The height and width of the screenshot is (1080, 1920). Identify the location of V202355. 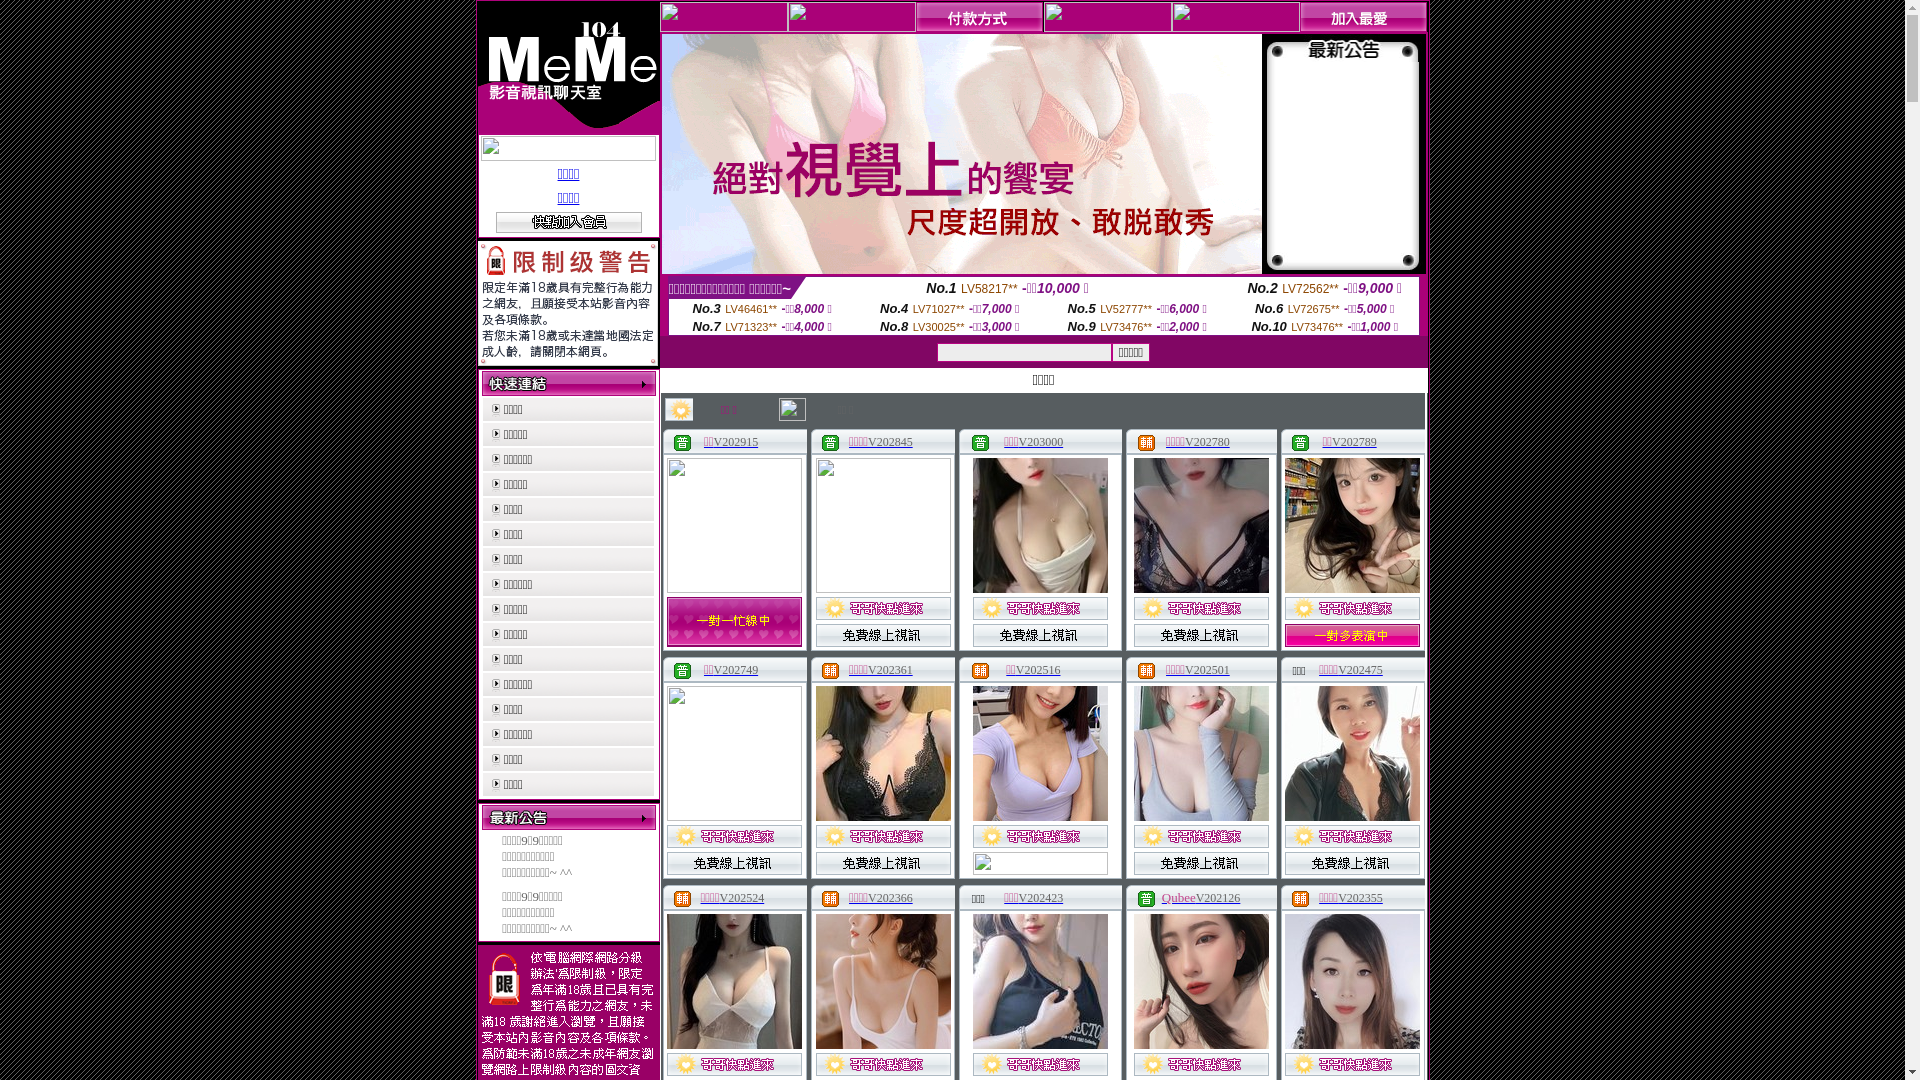
(1360, 898).